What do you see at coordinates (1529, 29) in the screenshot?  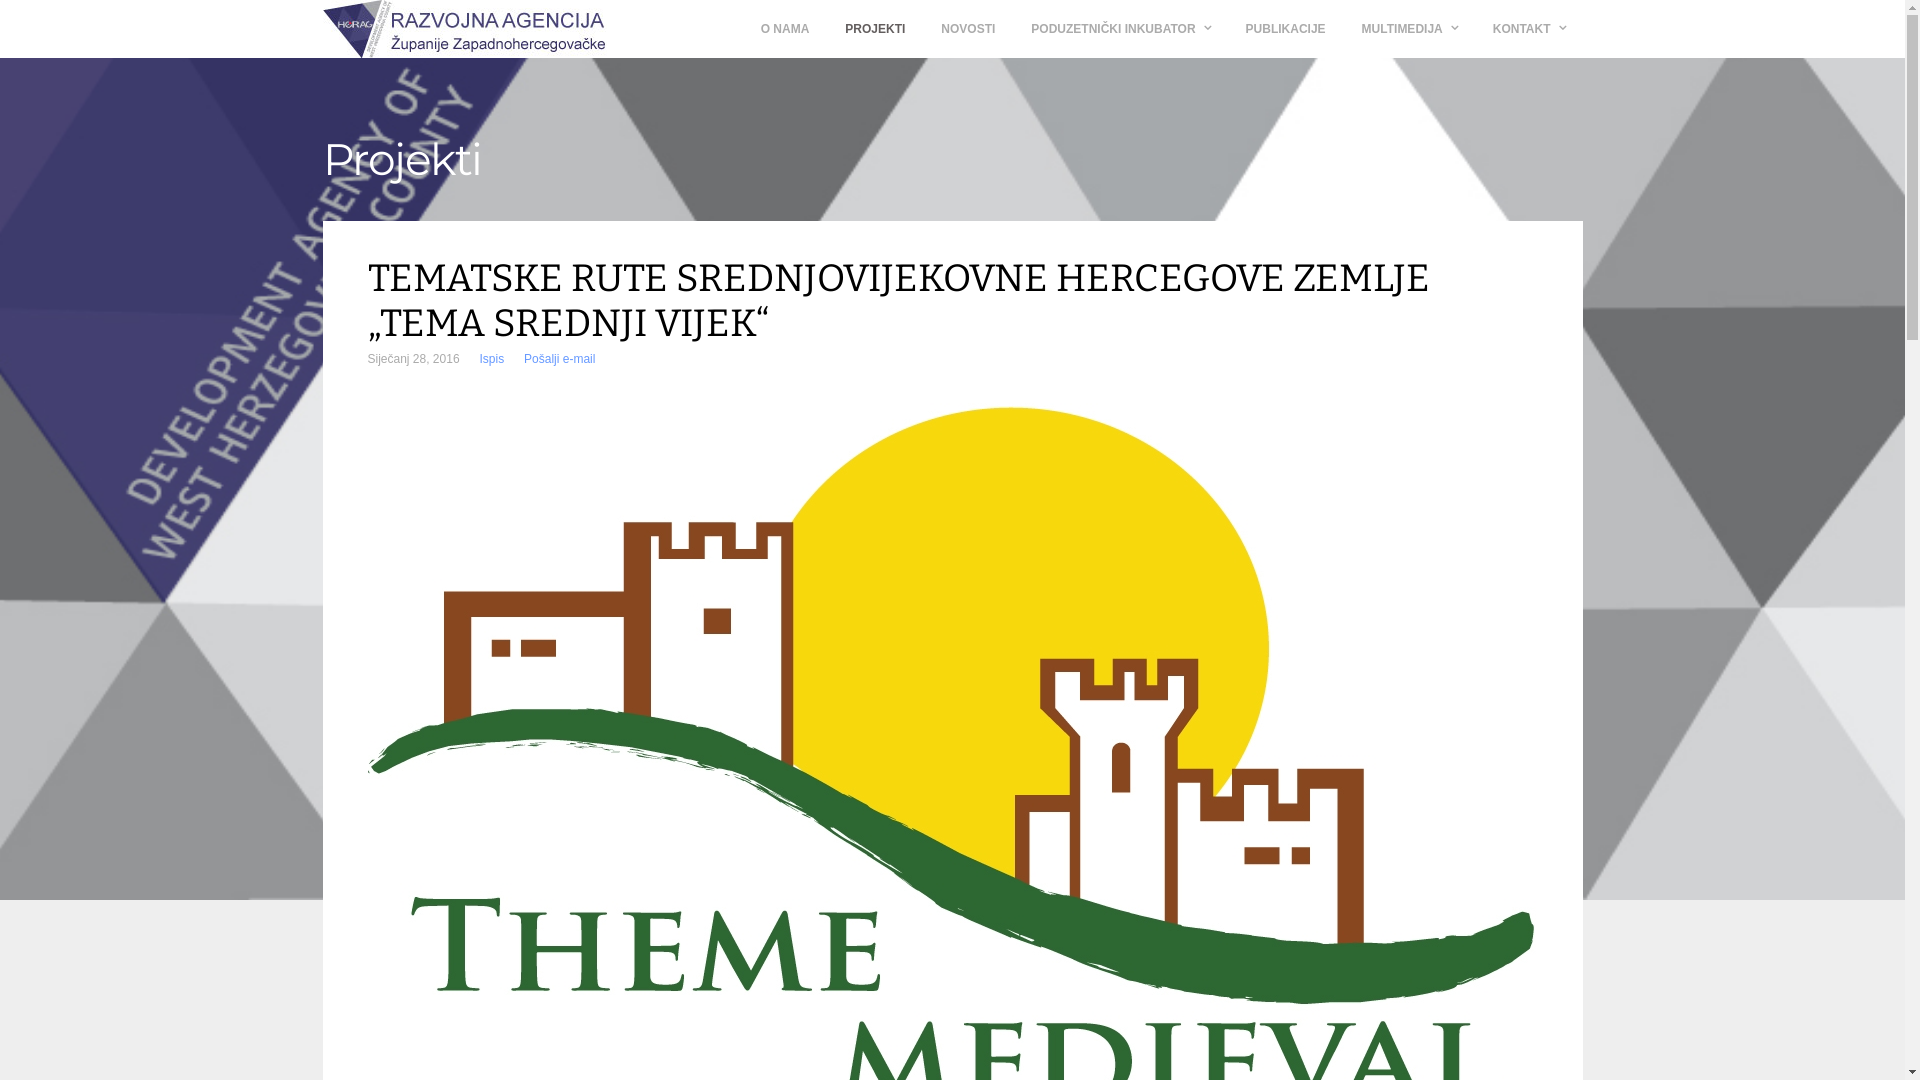 I see `KONTAKT` at bounding box center [1529, 29].